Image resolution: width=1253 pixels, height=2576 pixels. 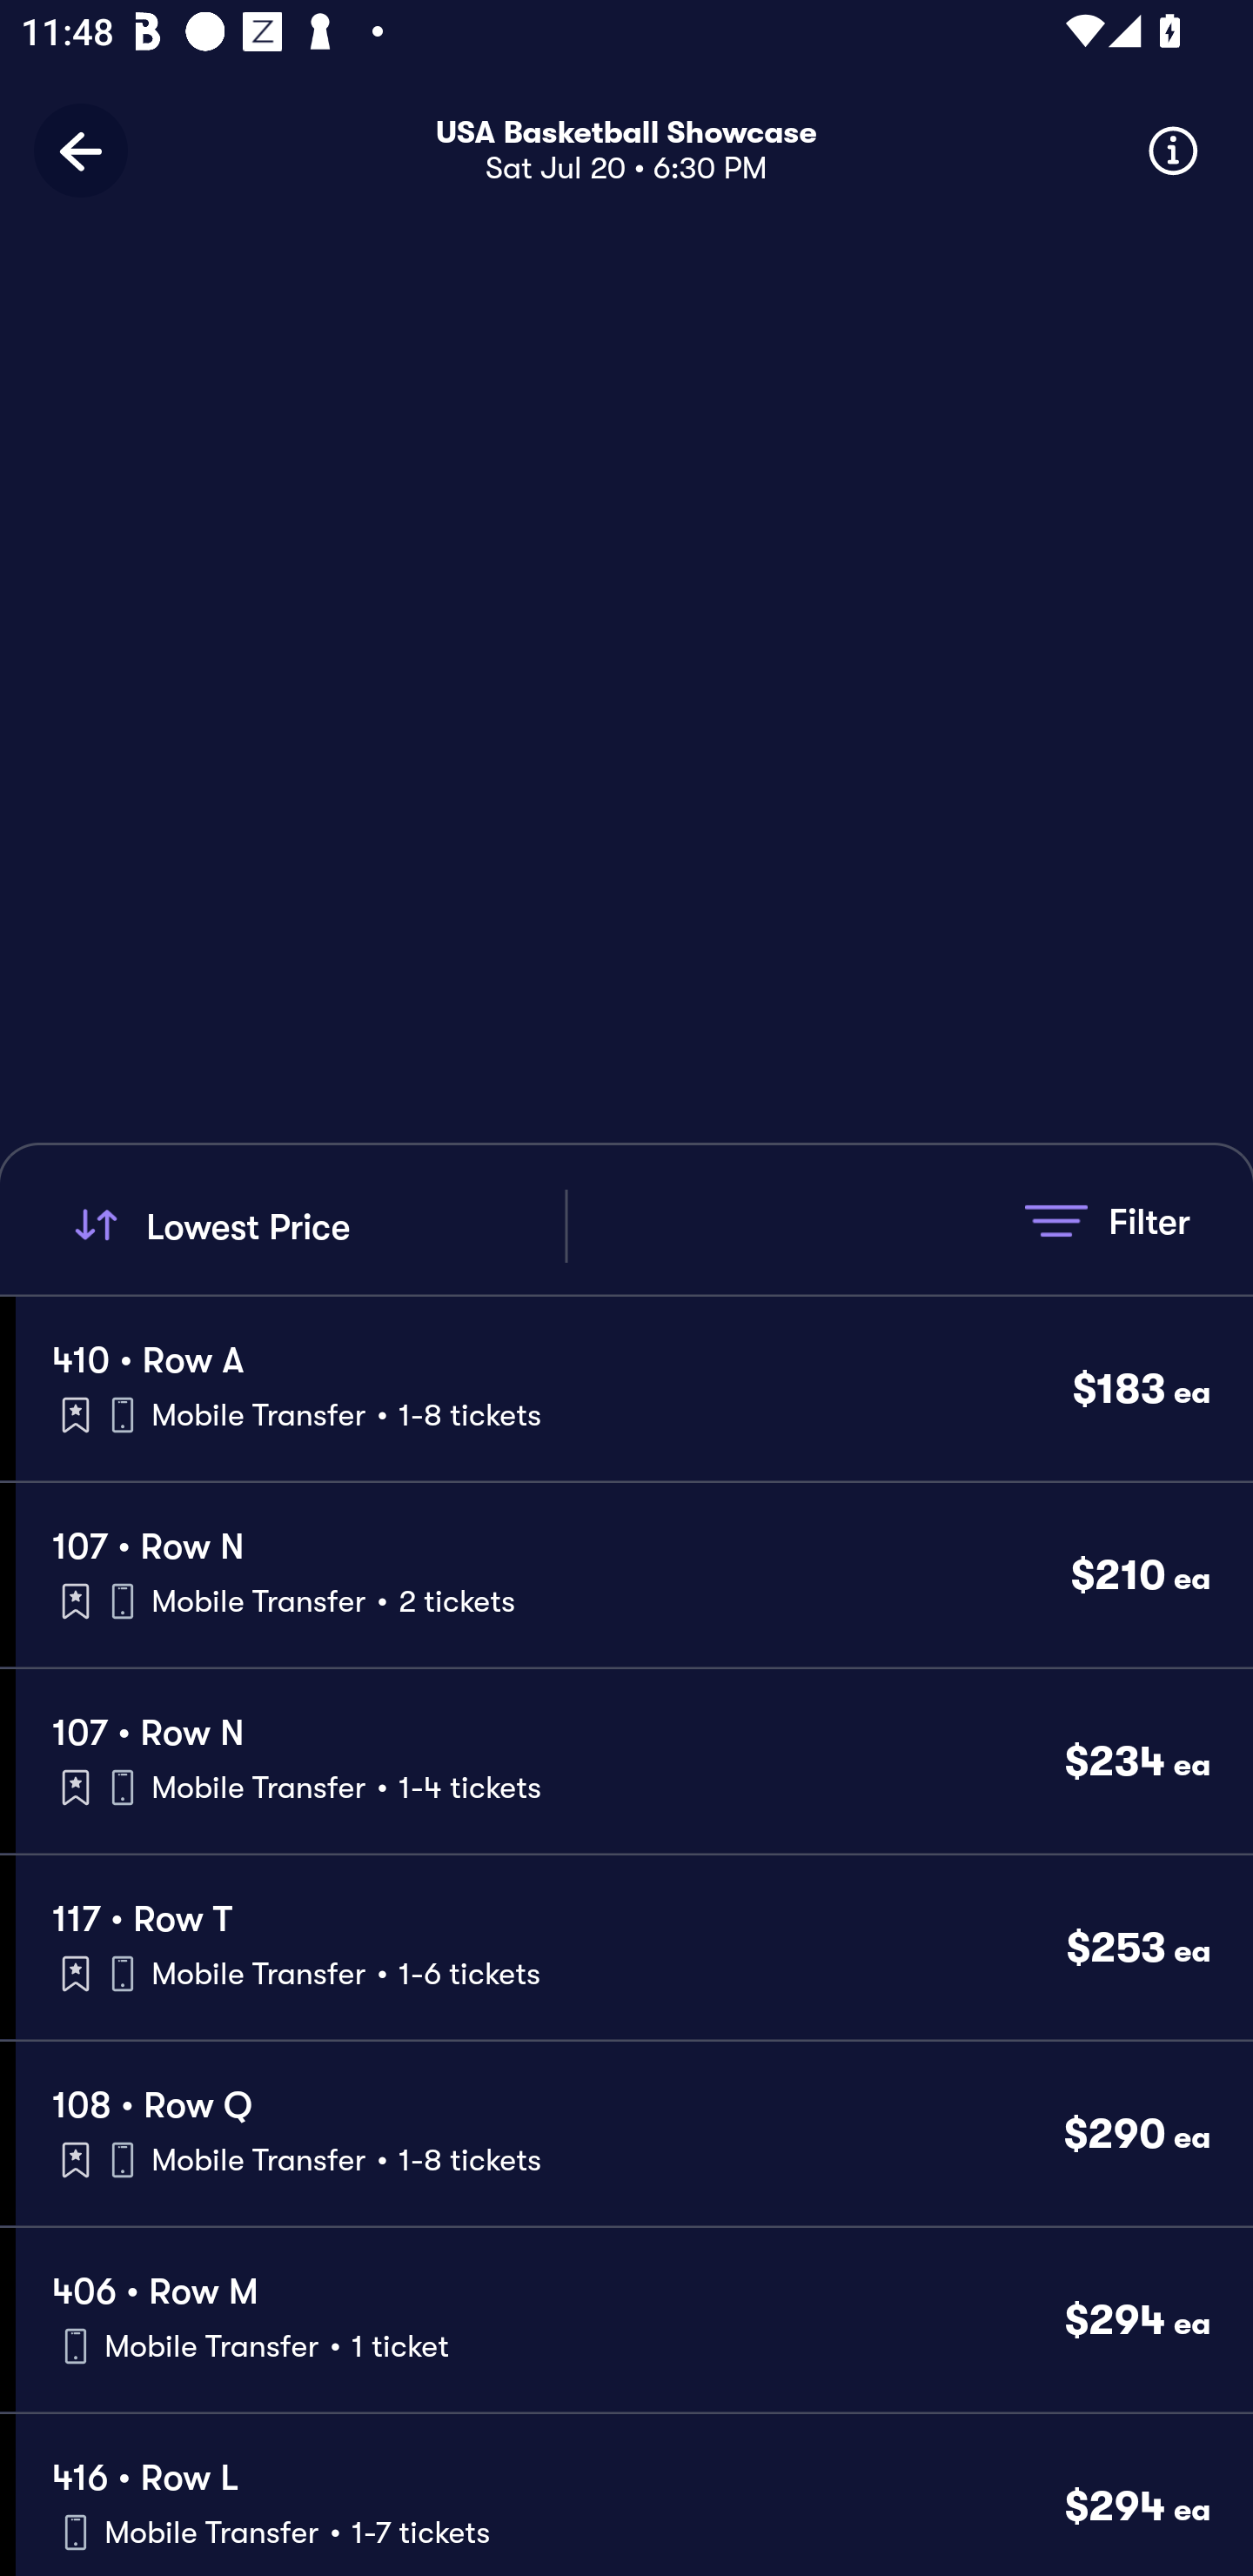 What do you see at coordinates (1107, 1220) in the screenshot?
I see `Filter` at bounding box center [1107, 1220].